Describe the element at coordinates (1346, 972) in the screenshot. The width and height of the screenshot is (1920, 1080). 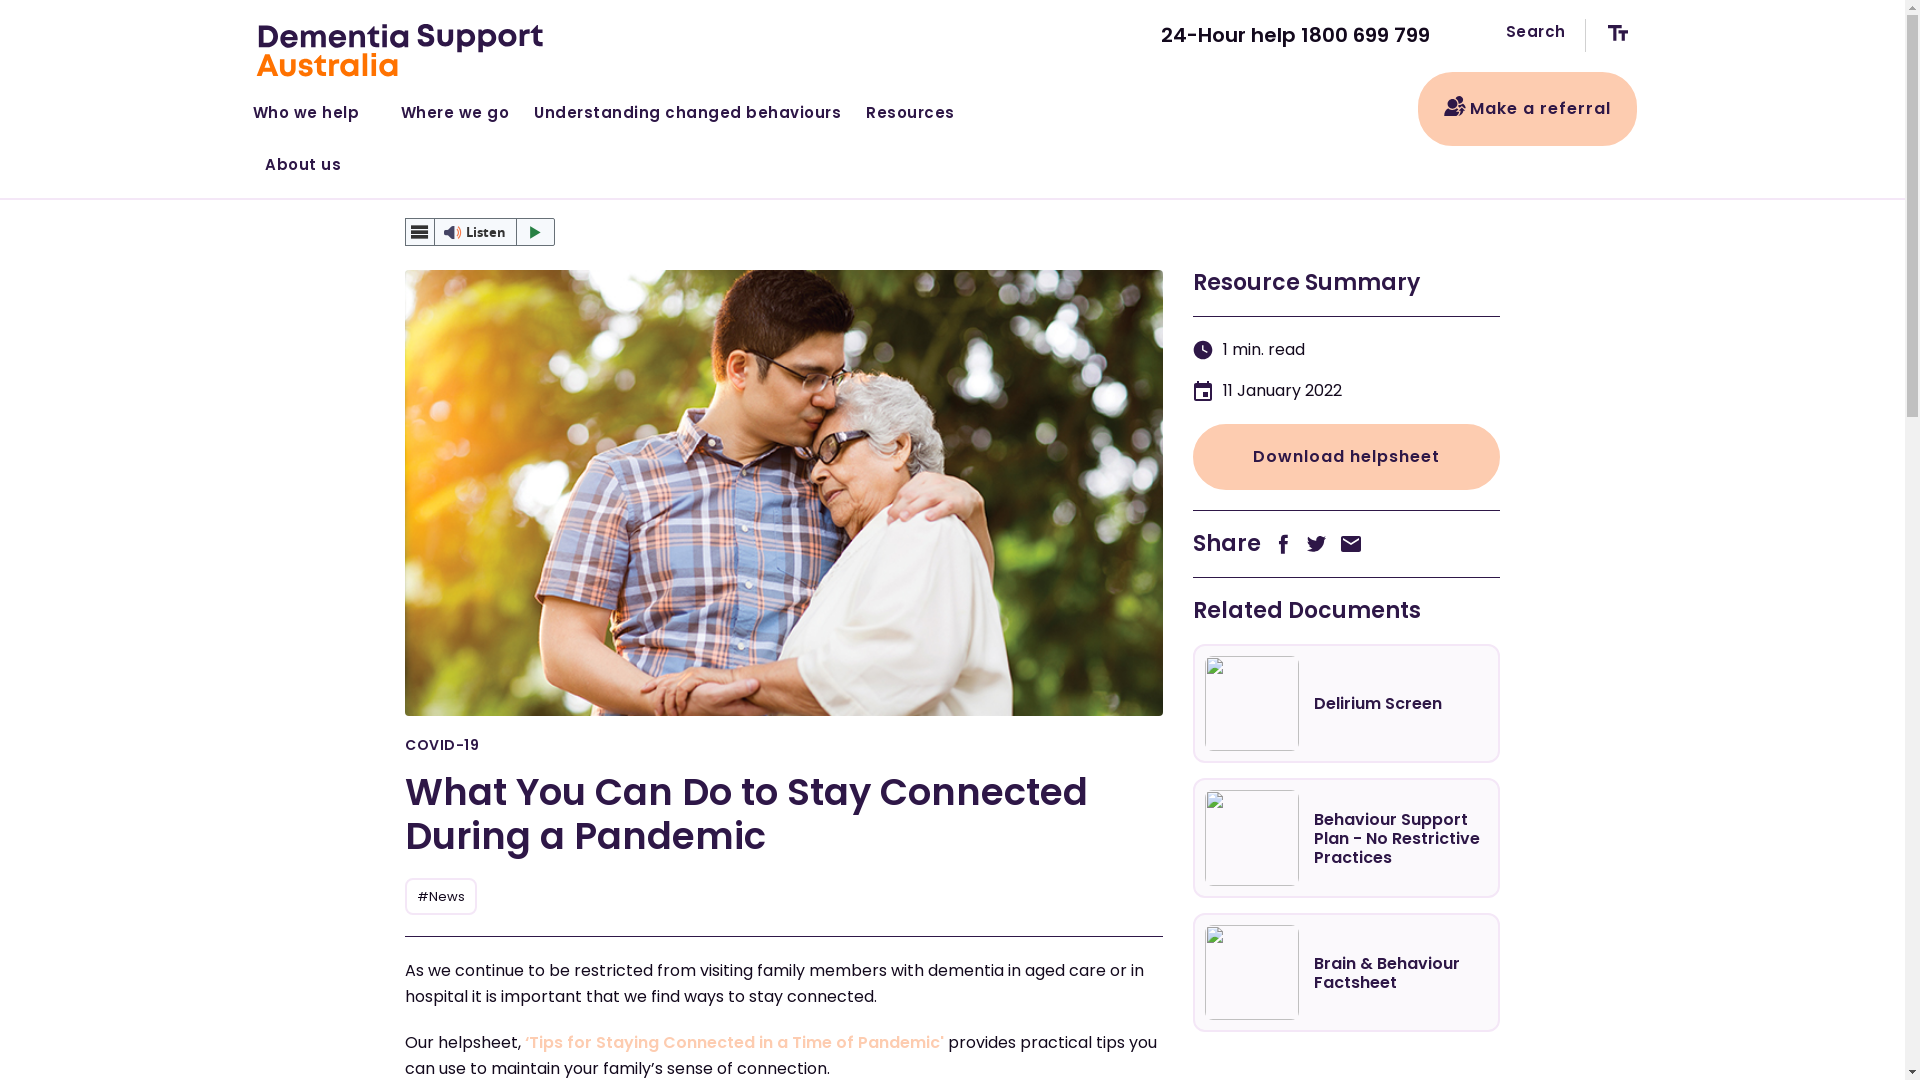
I see `Brain & Behaviour Factsheet` at that location.